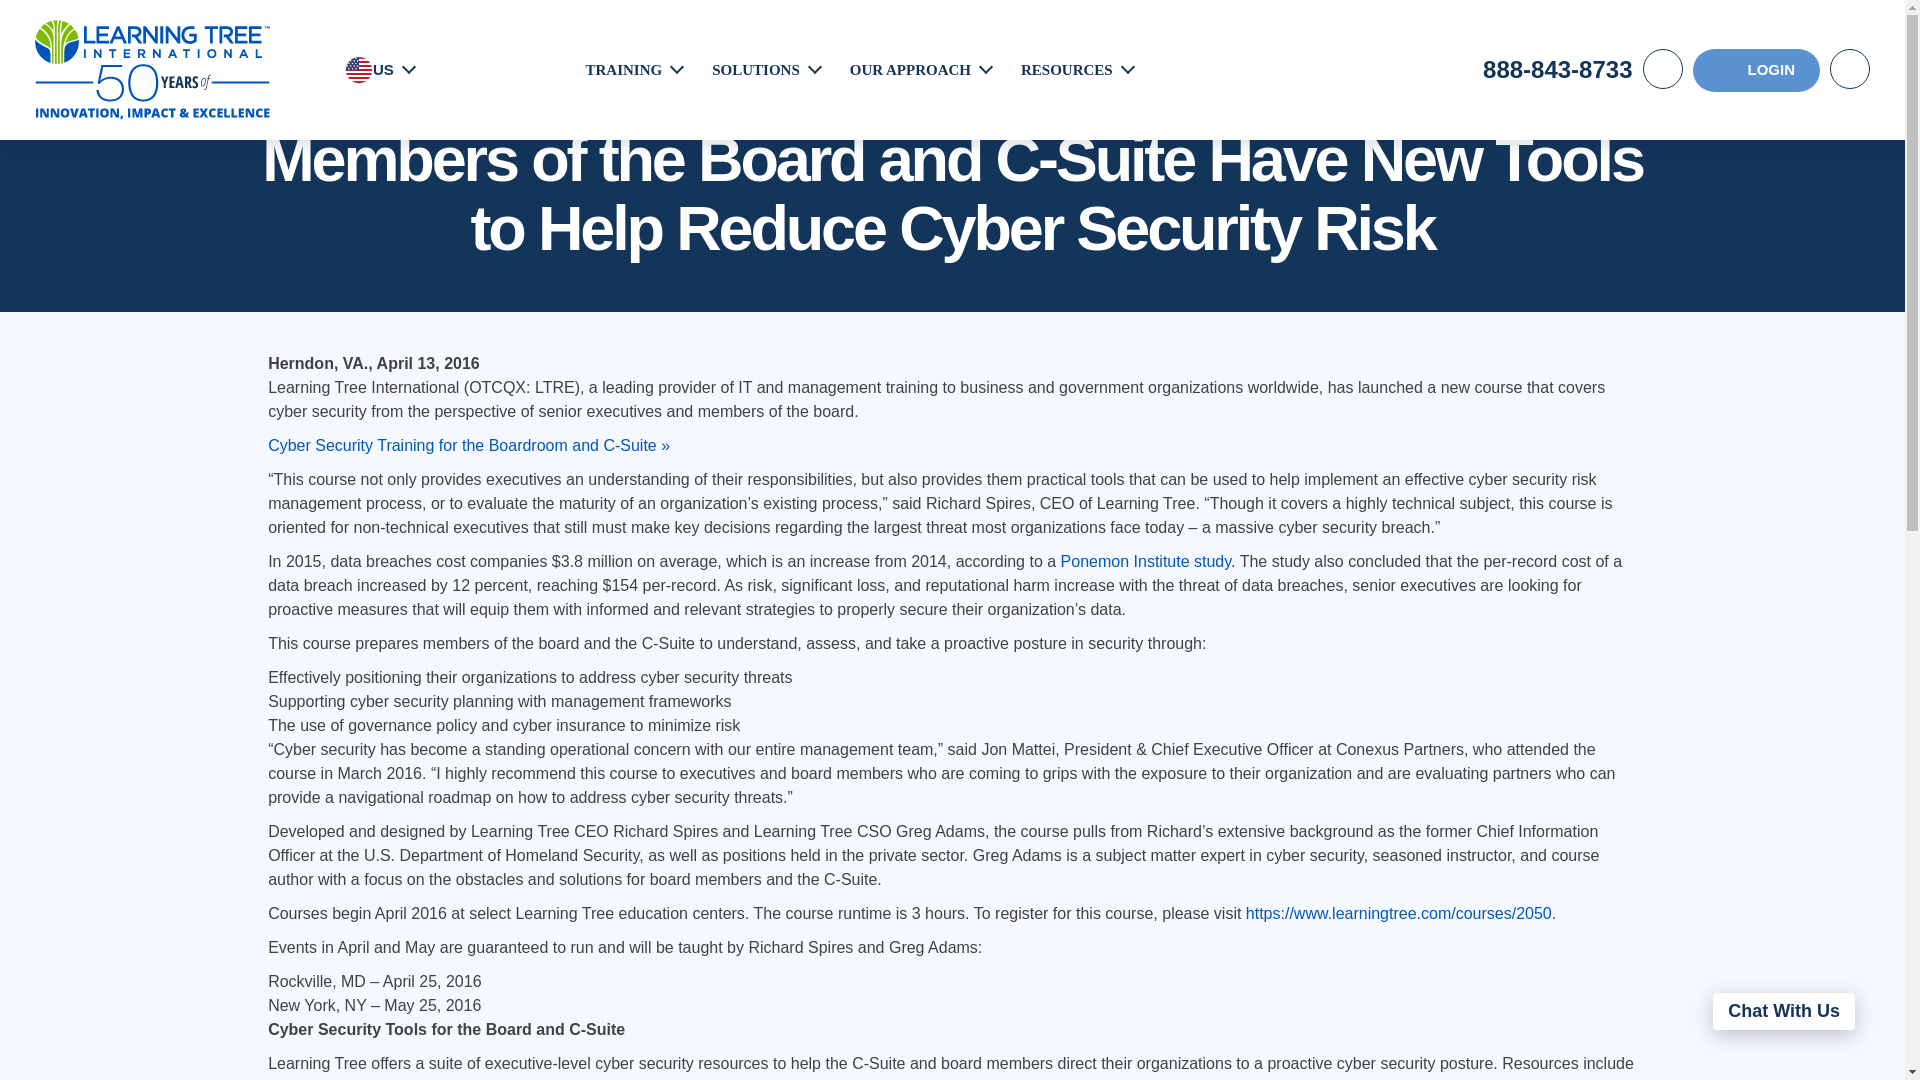 Image resolution: width=1920 pixels, height=1080 pixels. I want to click on TRAINING, so click(624, 69).